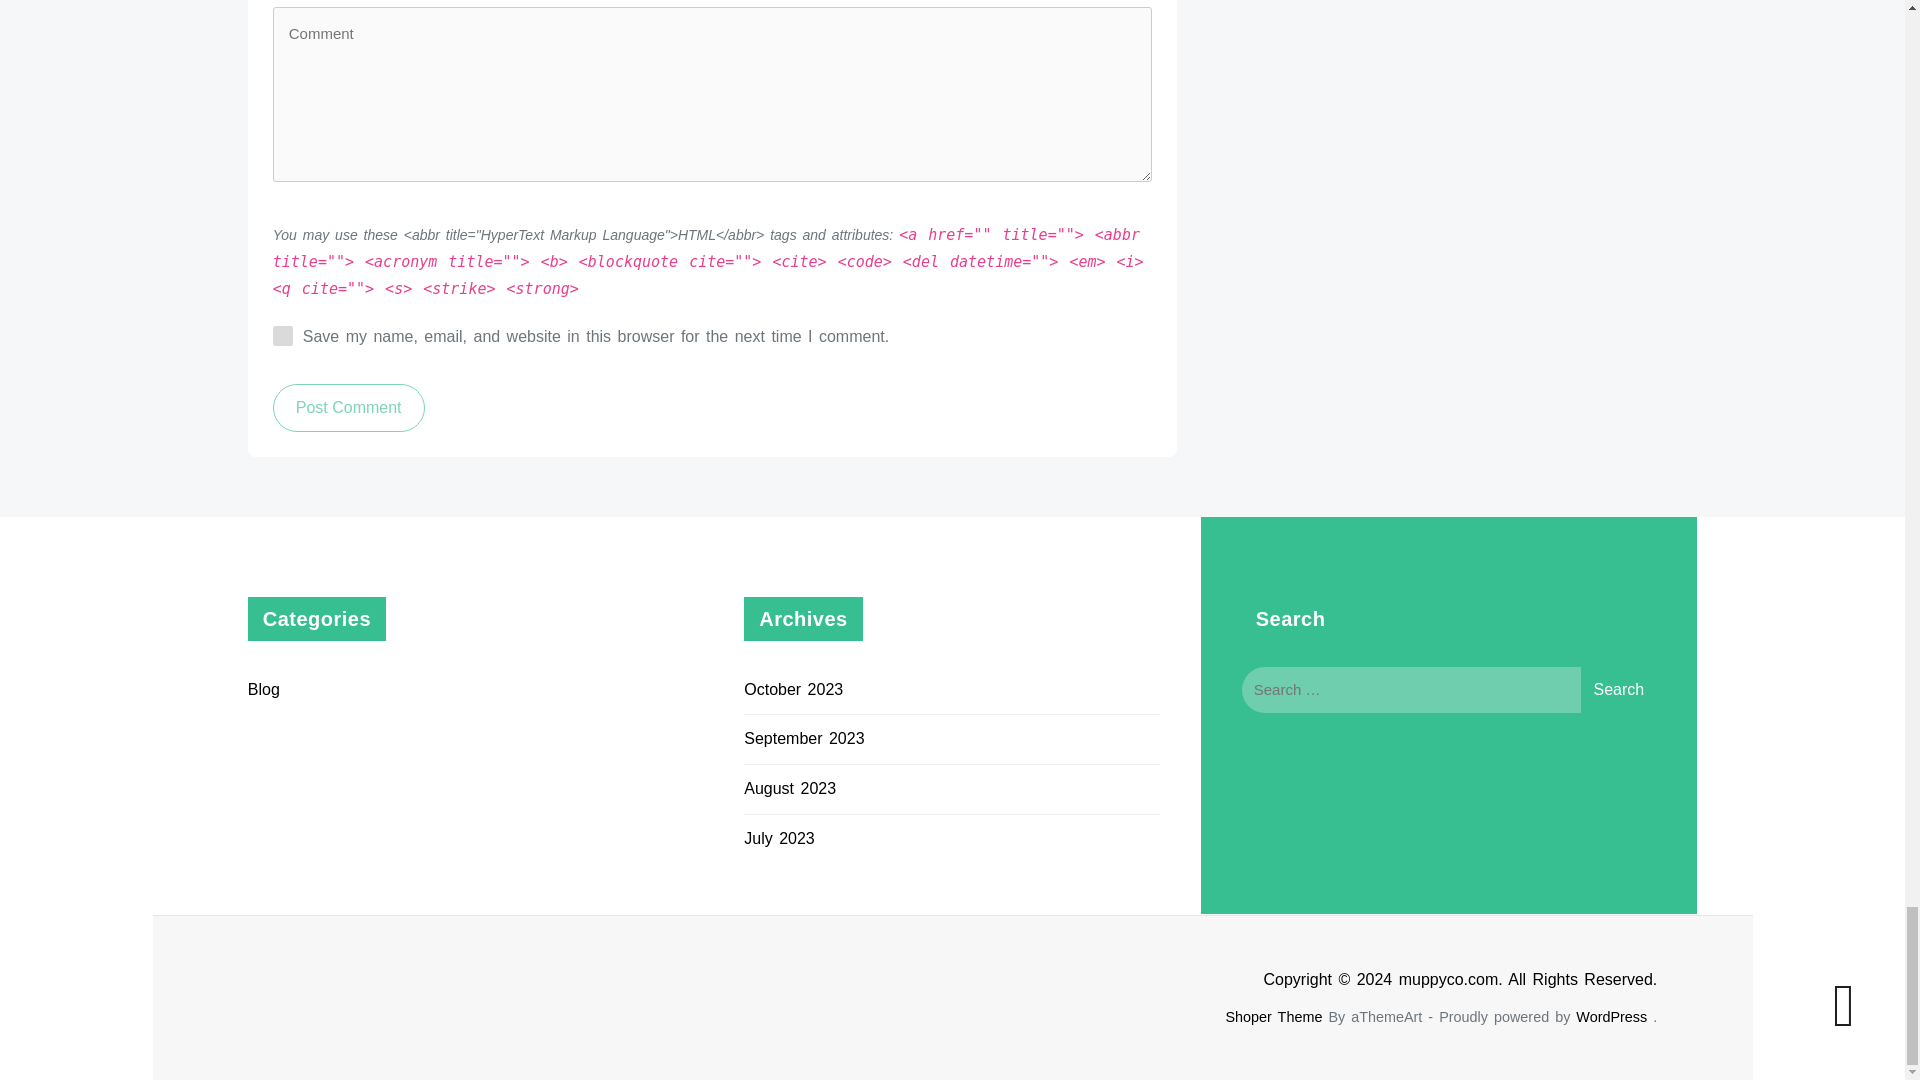  What do you see at coordinates (1612, 1016) in the screenshot?
I see `WordPress` at bounding box center [1612, 1016].